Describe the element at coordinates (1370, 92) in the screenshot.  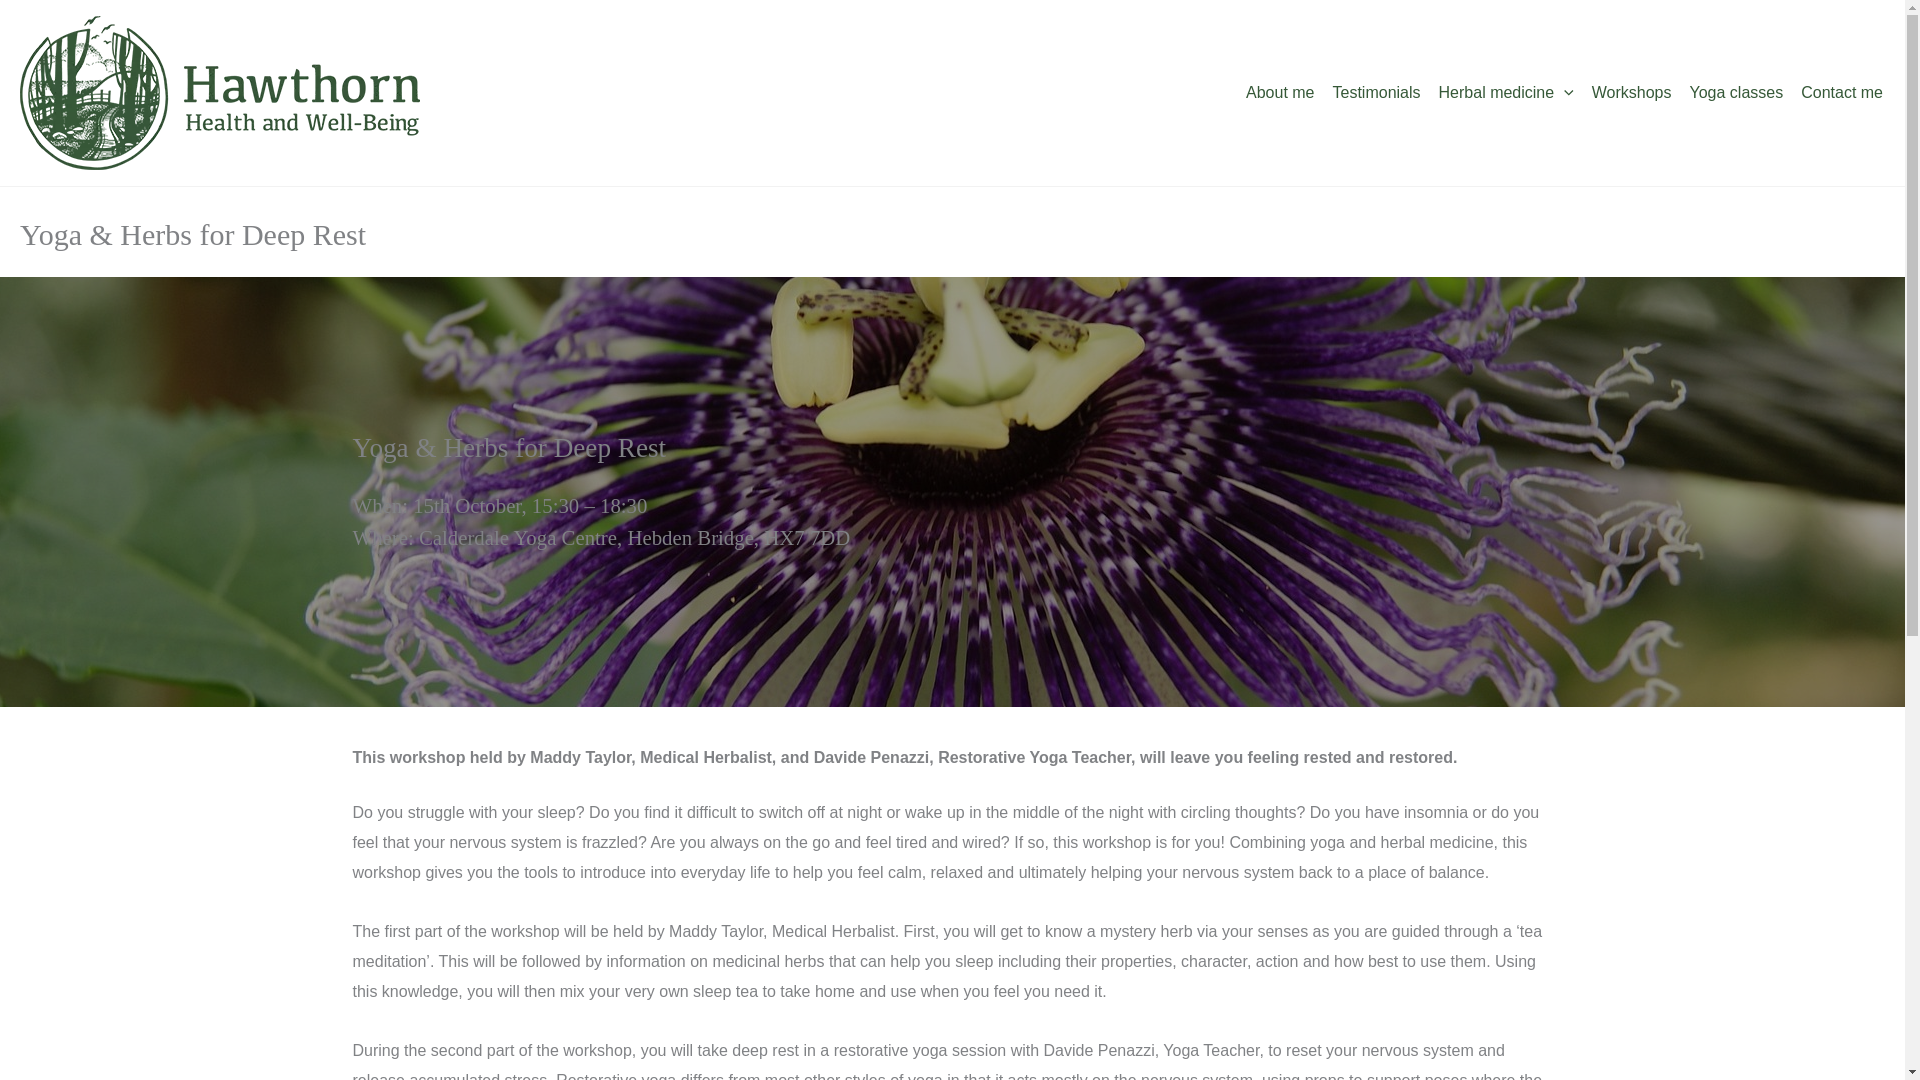
I see `Testimonials` at that location.